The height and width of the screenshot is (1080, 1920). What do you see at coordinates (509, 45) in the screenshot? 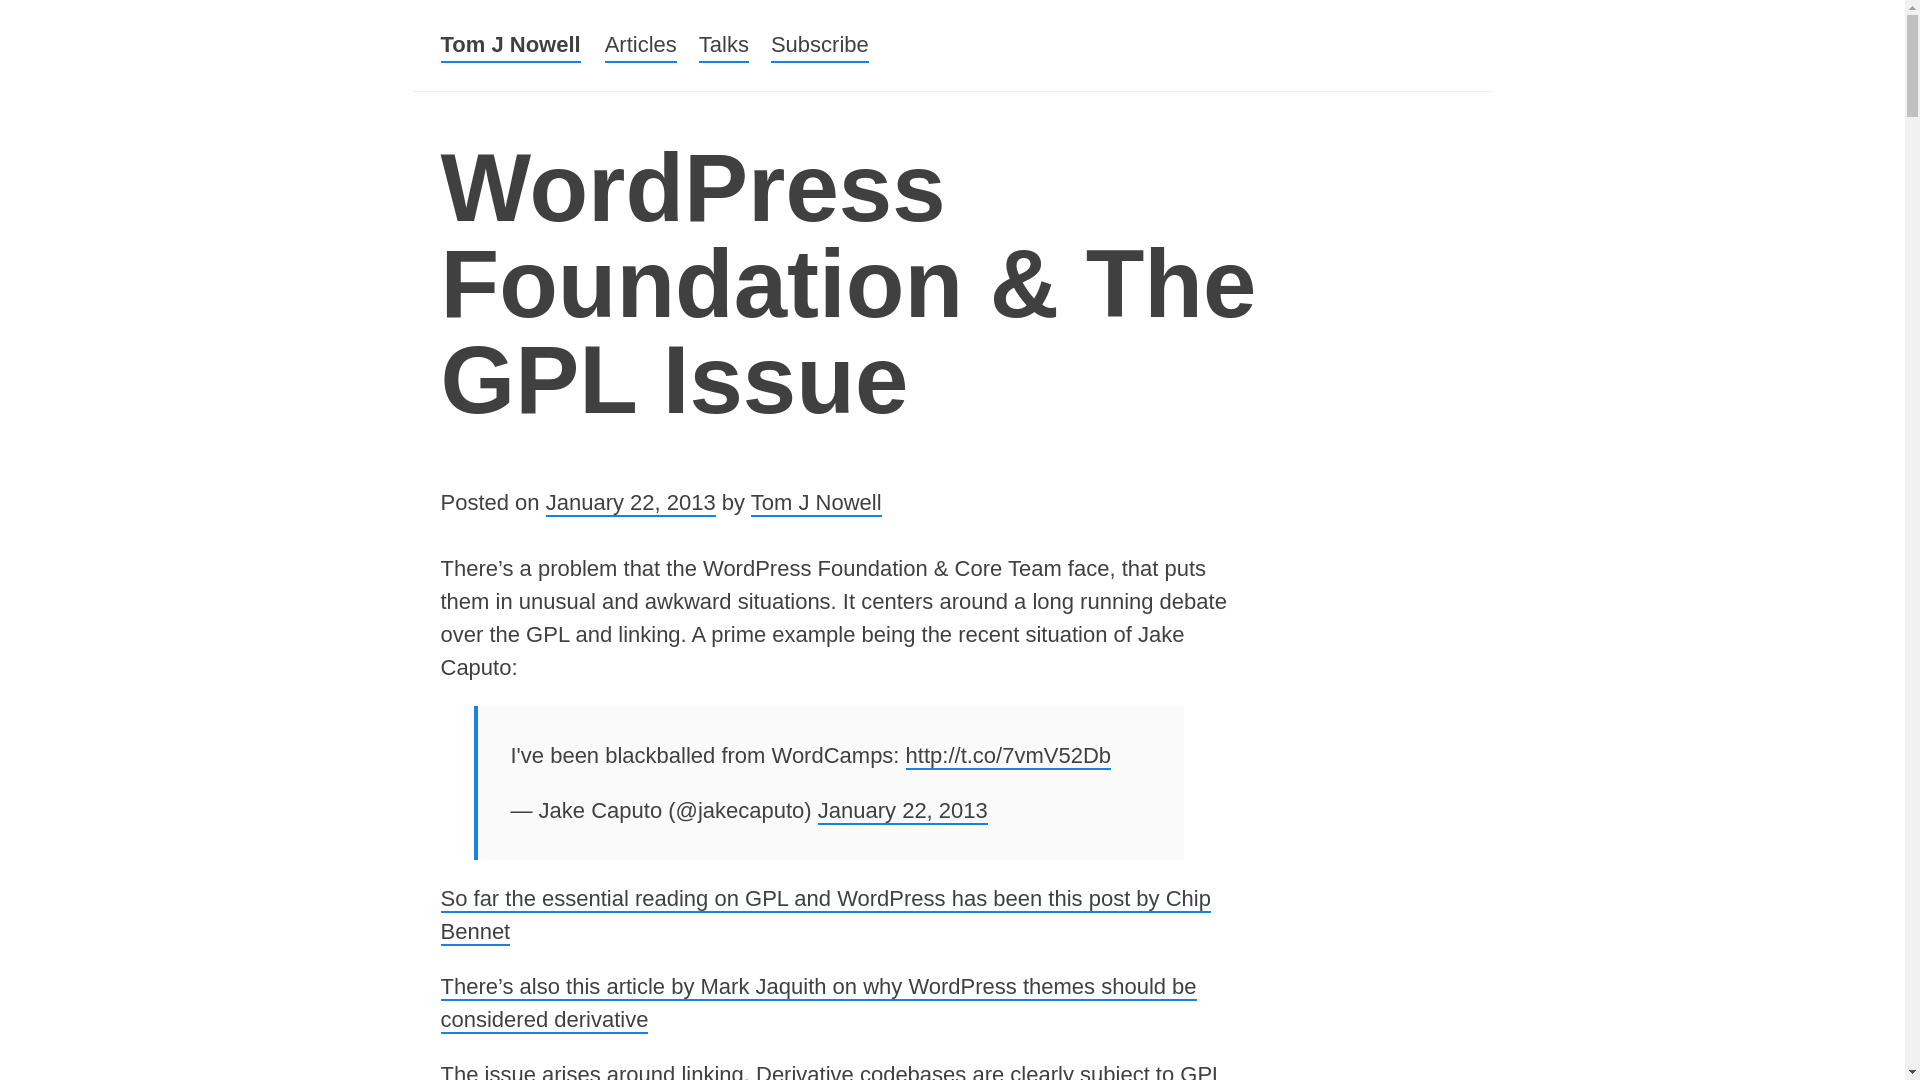
I see `Tom J Nowell` at bounding box center [509, 45].